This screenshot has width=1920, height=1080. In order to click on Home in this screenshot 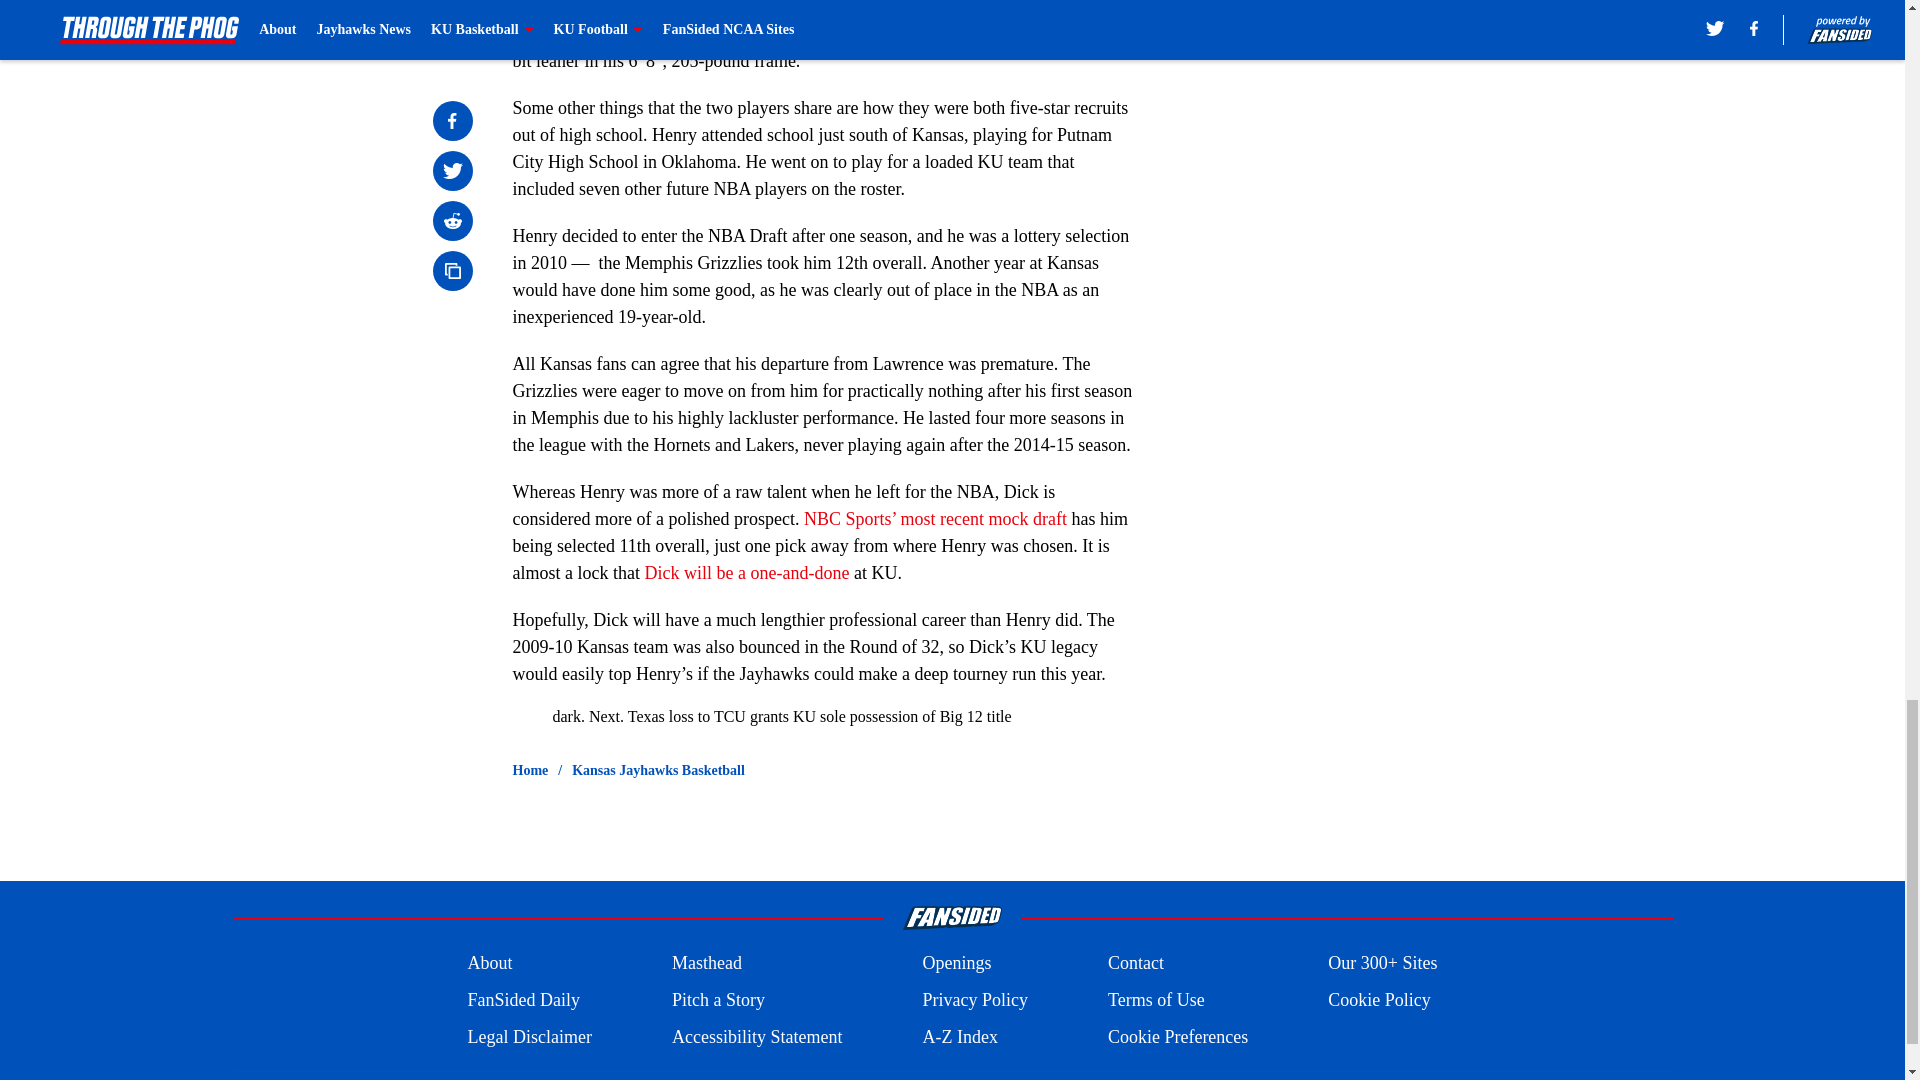, I will do `click(530, 770)`.